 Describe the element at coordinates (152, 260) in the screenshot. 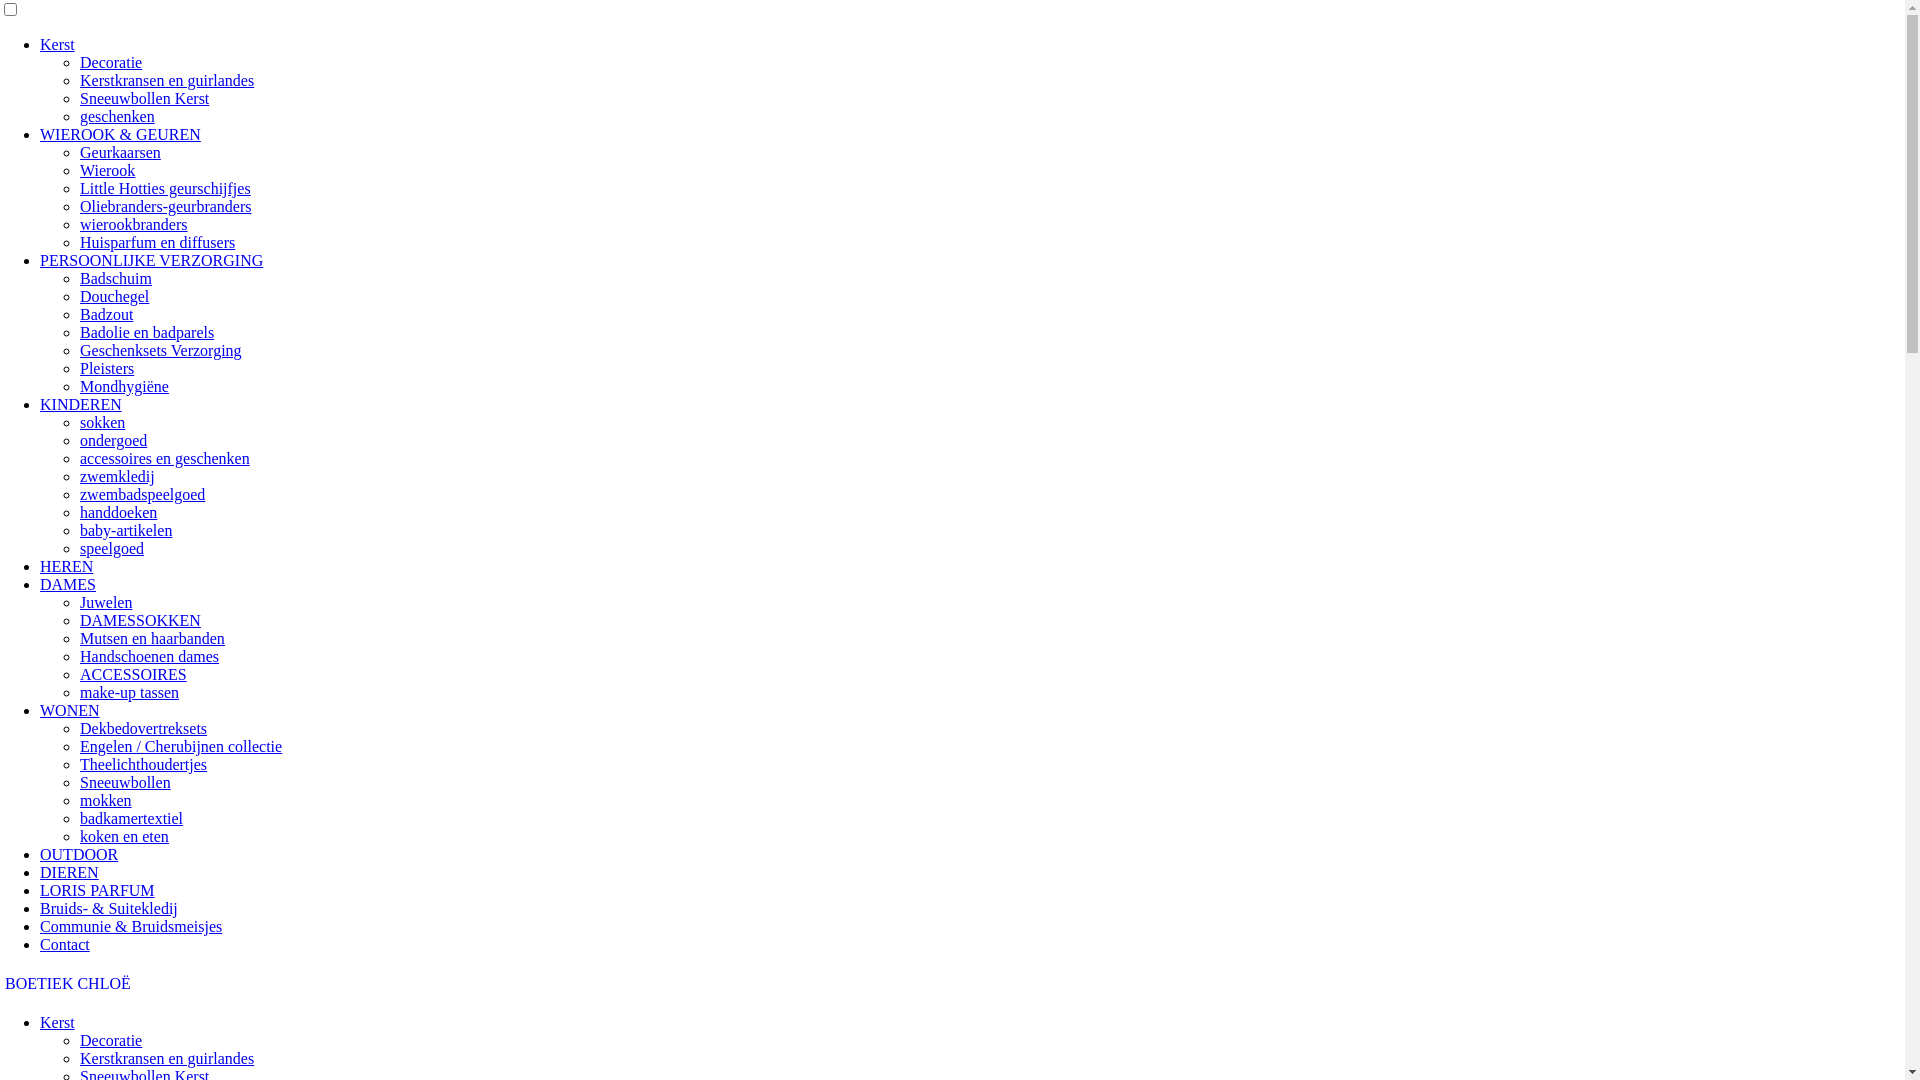

I see `PERSOONLIJKE VERZORGING` at that location.